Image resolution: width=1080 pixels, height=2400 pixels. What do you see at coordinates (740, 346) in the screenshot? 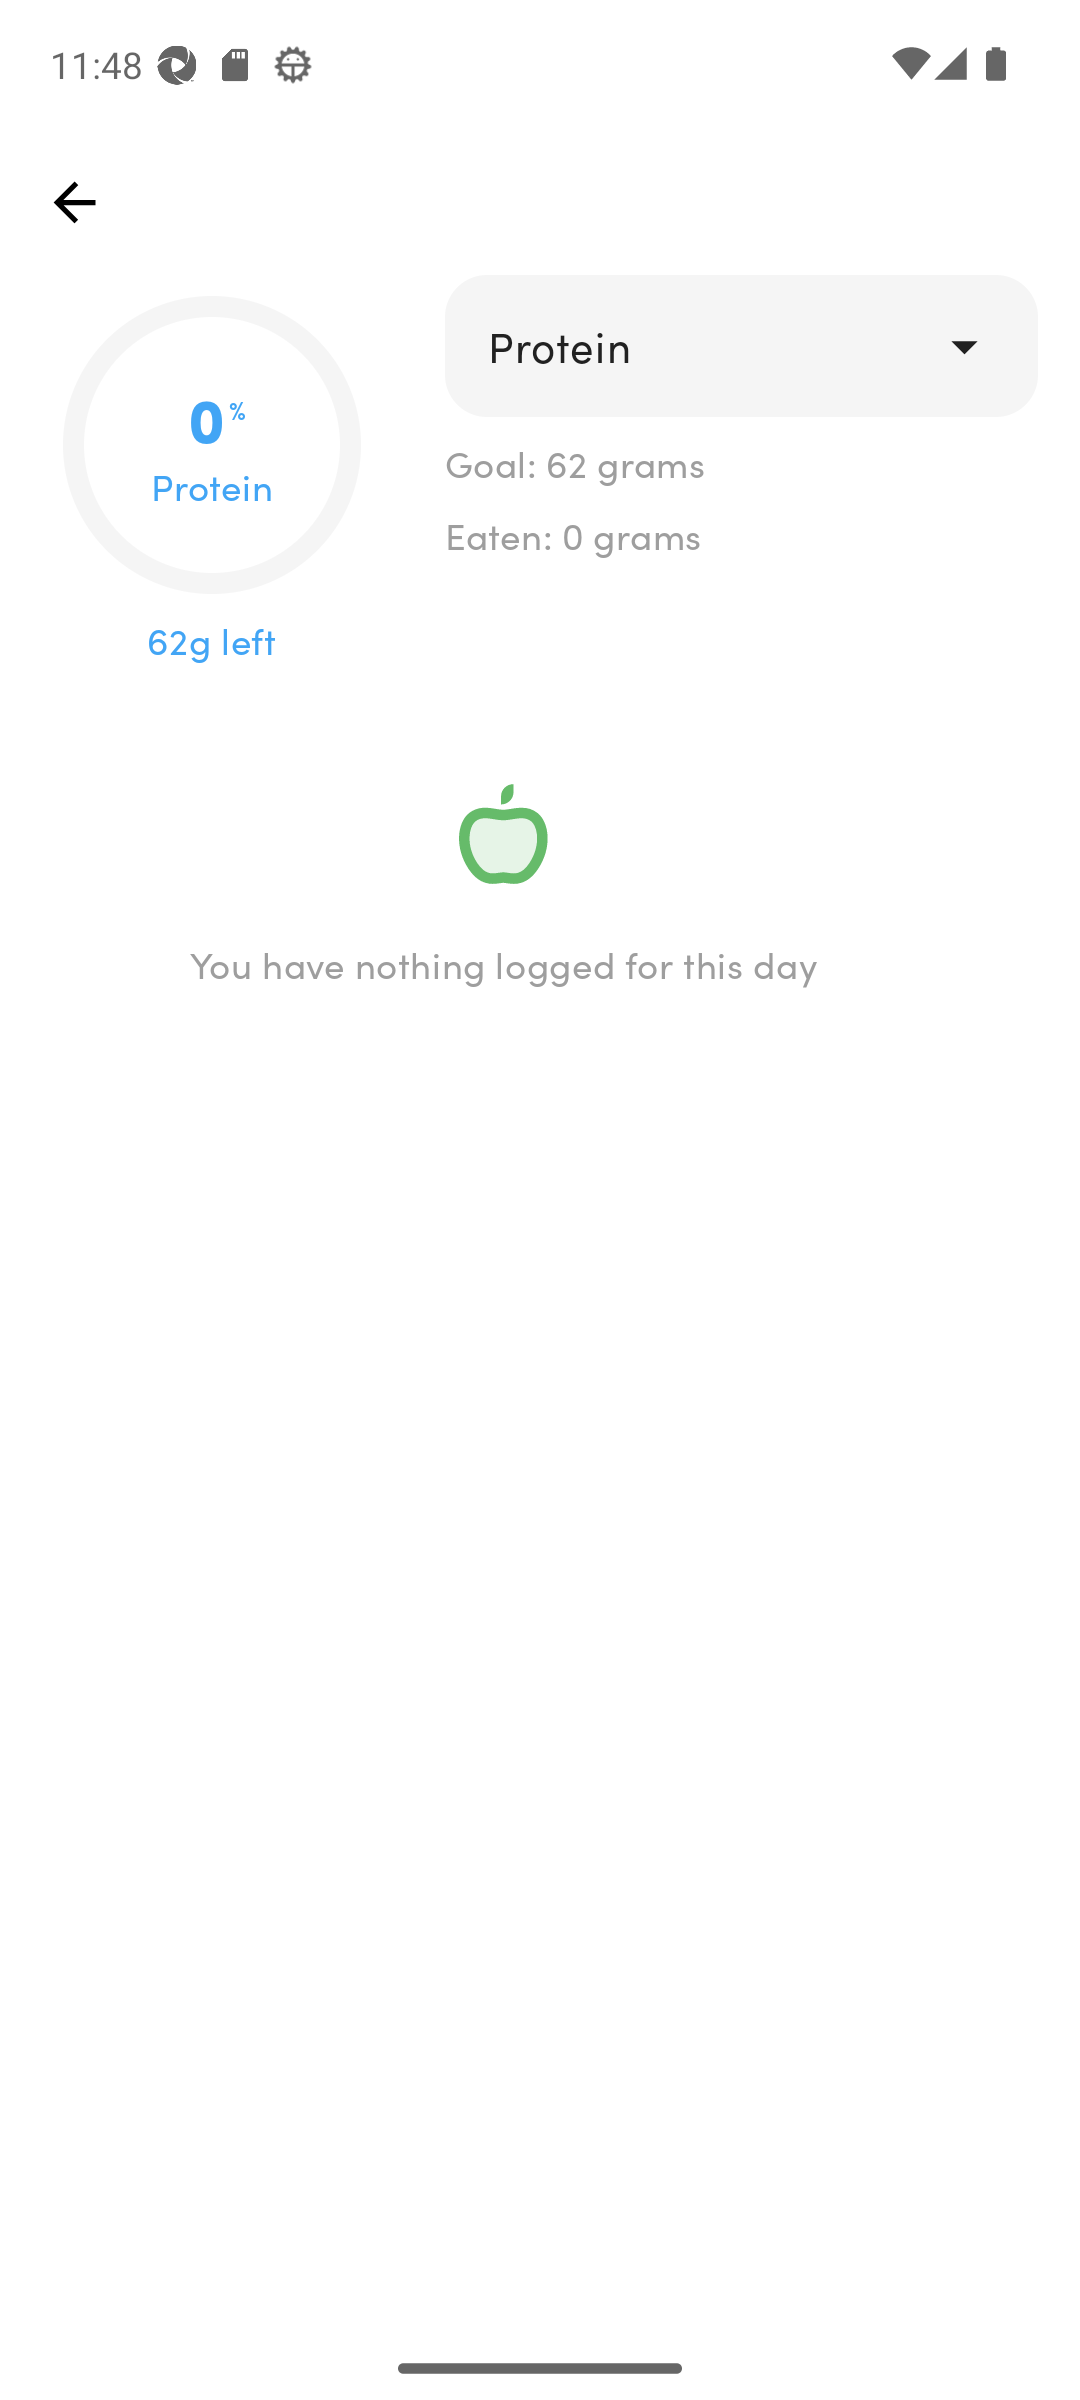
I see `drop_down Protein` at bounding box center [740, 346].